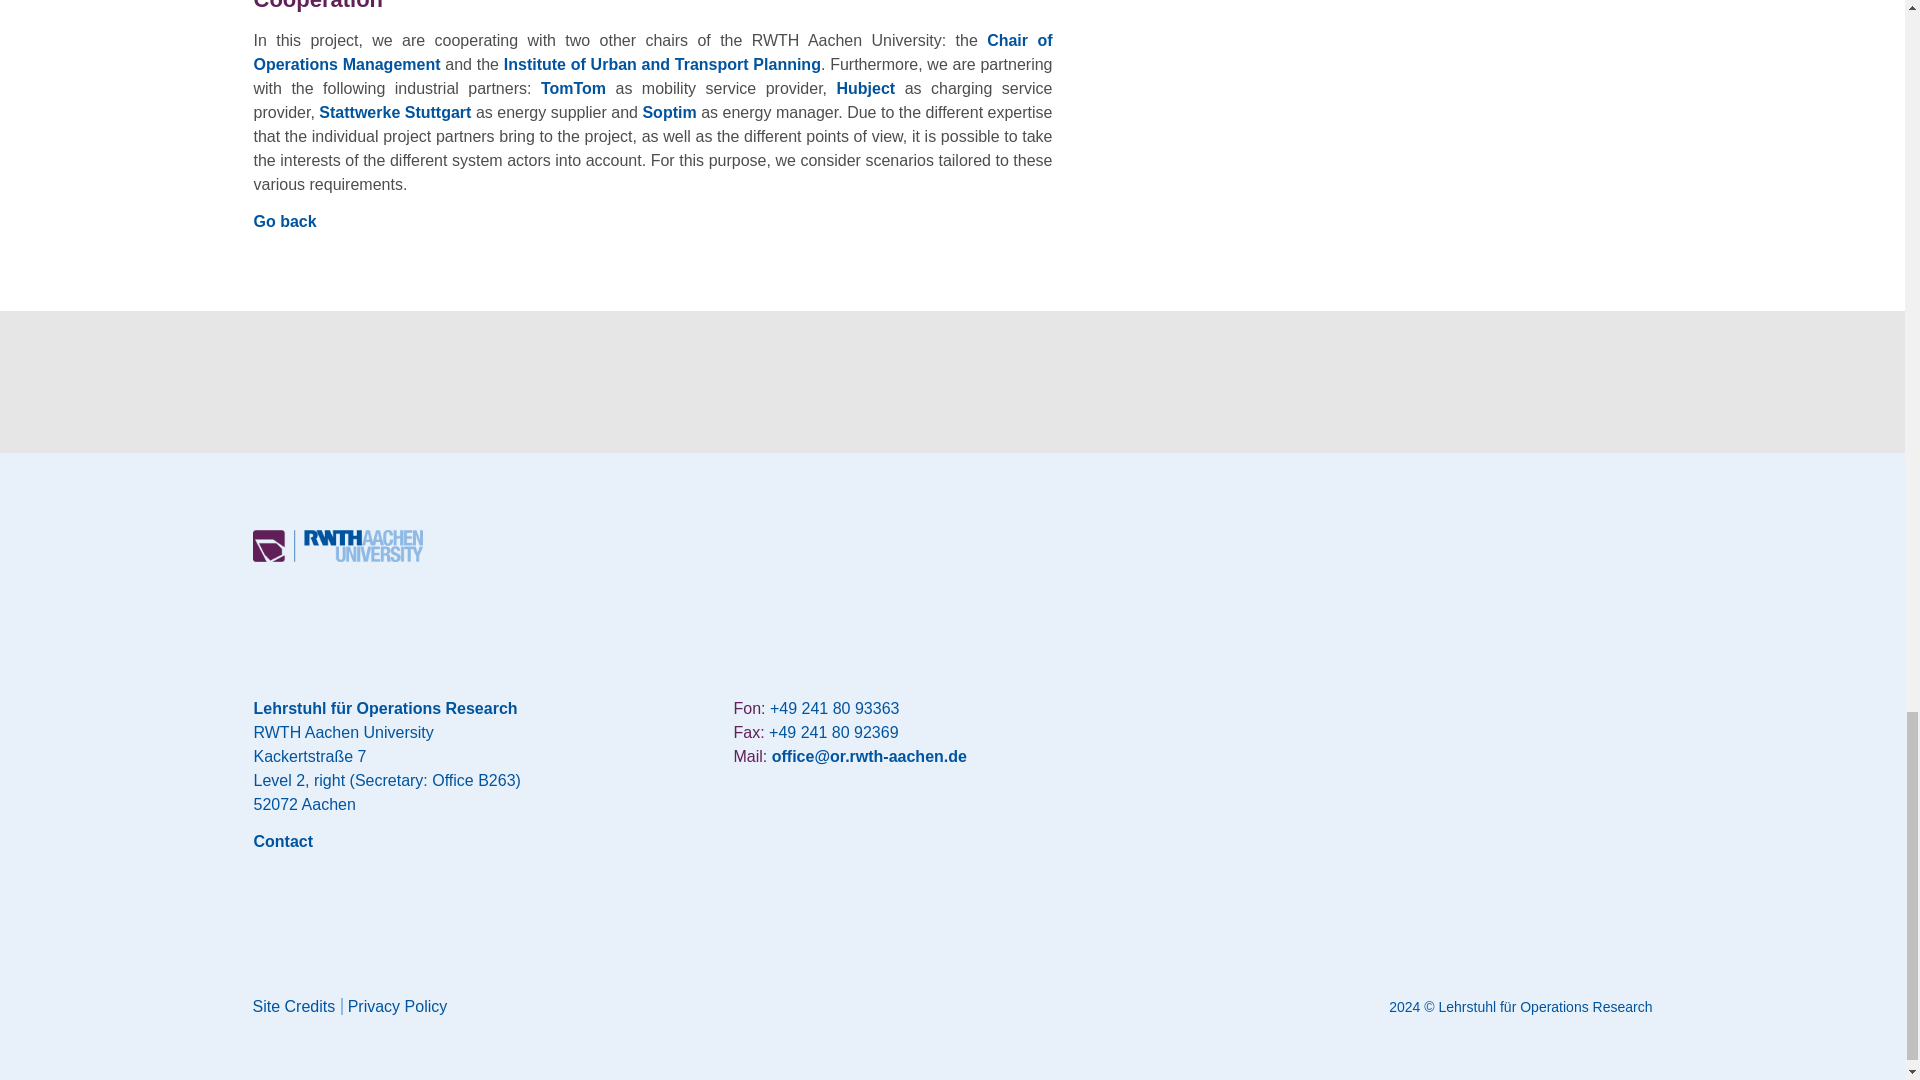 The height and width of the screenshot is (1080, 1920). What do you see at coordinates (662, 64) in the screenshot?
I see `Institute of Urban and Transport Planning` at bounding box center [662, 64].